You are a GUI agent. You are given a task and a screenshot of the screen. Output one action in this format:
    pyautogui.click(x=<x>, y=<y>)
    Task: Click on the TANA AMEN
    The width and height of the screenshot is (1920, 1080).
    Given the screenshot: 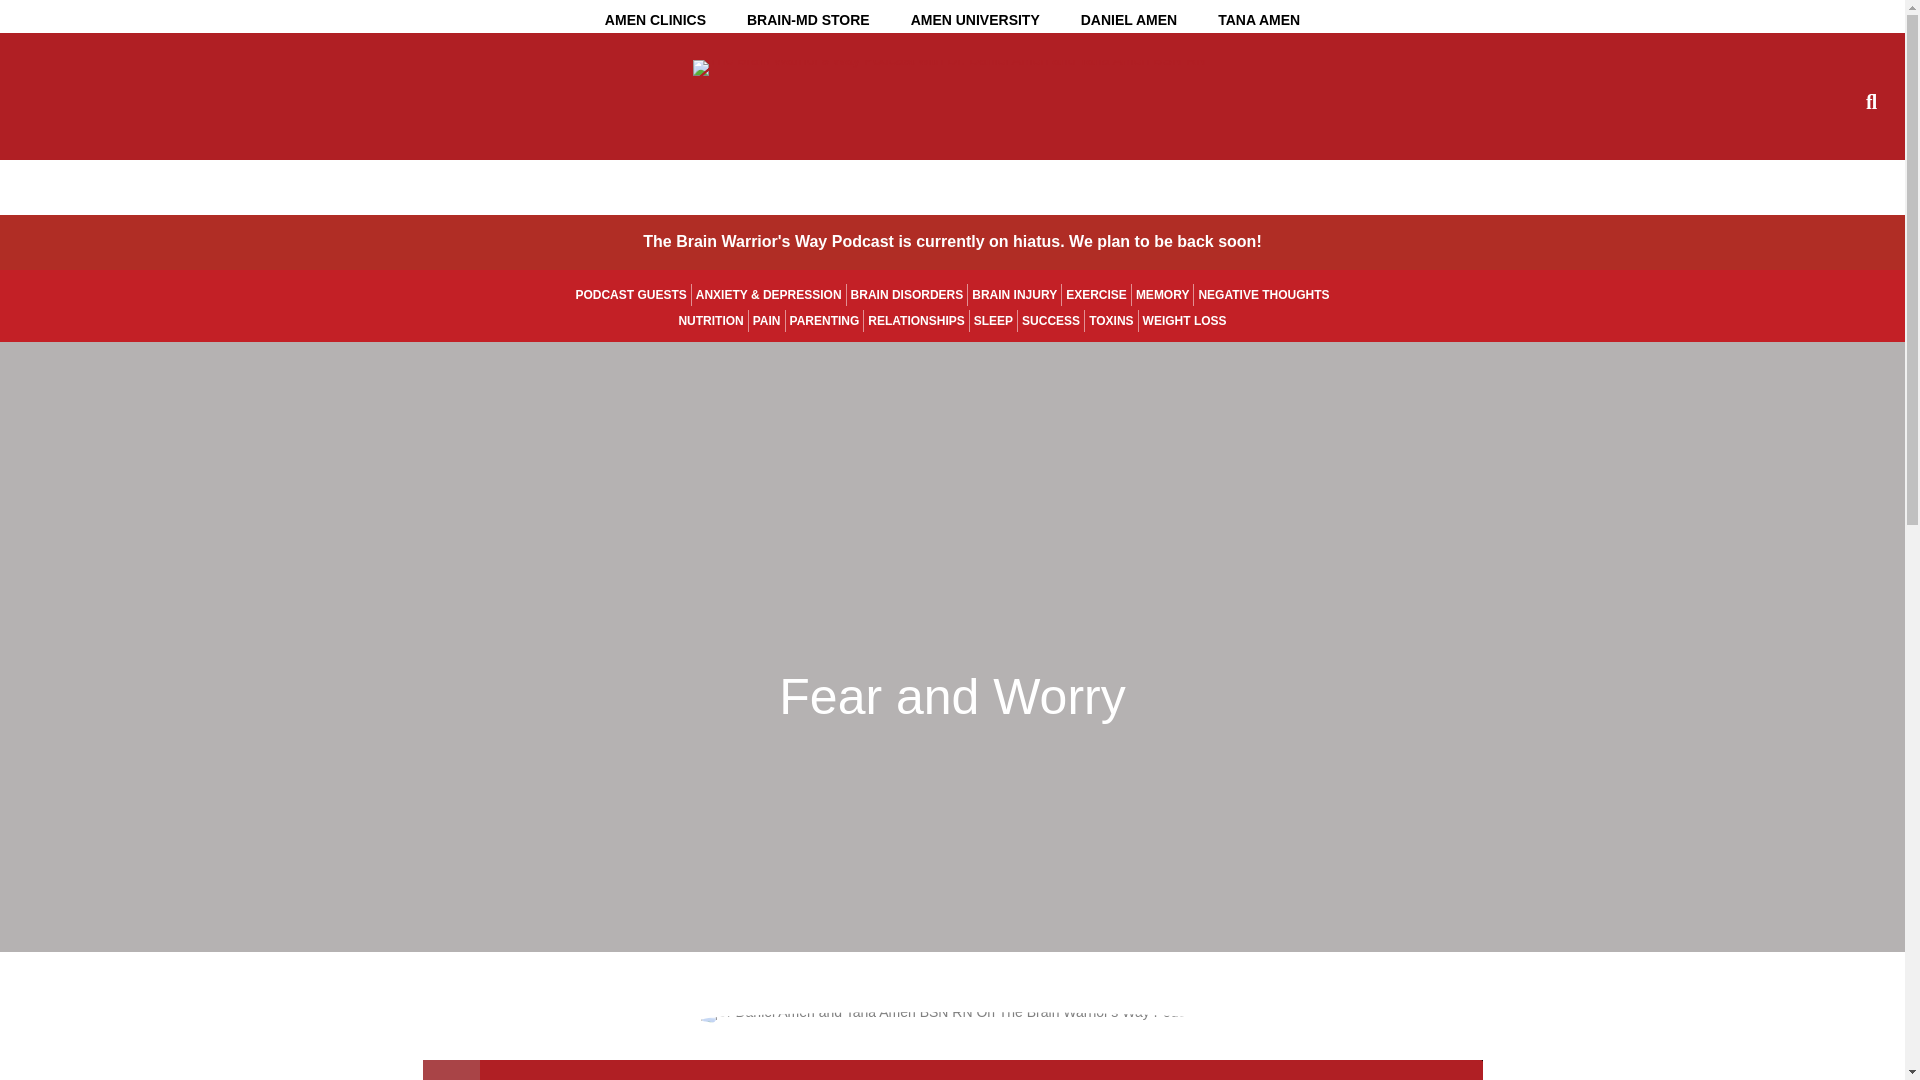 What is the action you would take?
    pyautogui.click(x=1259, y=20)
    